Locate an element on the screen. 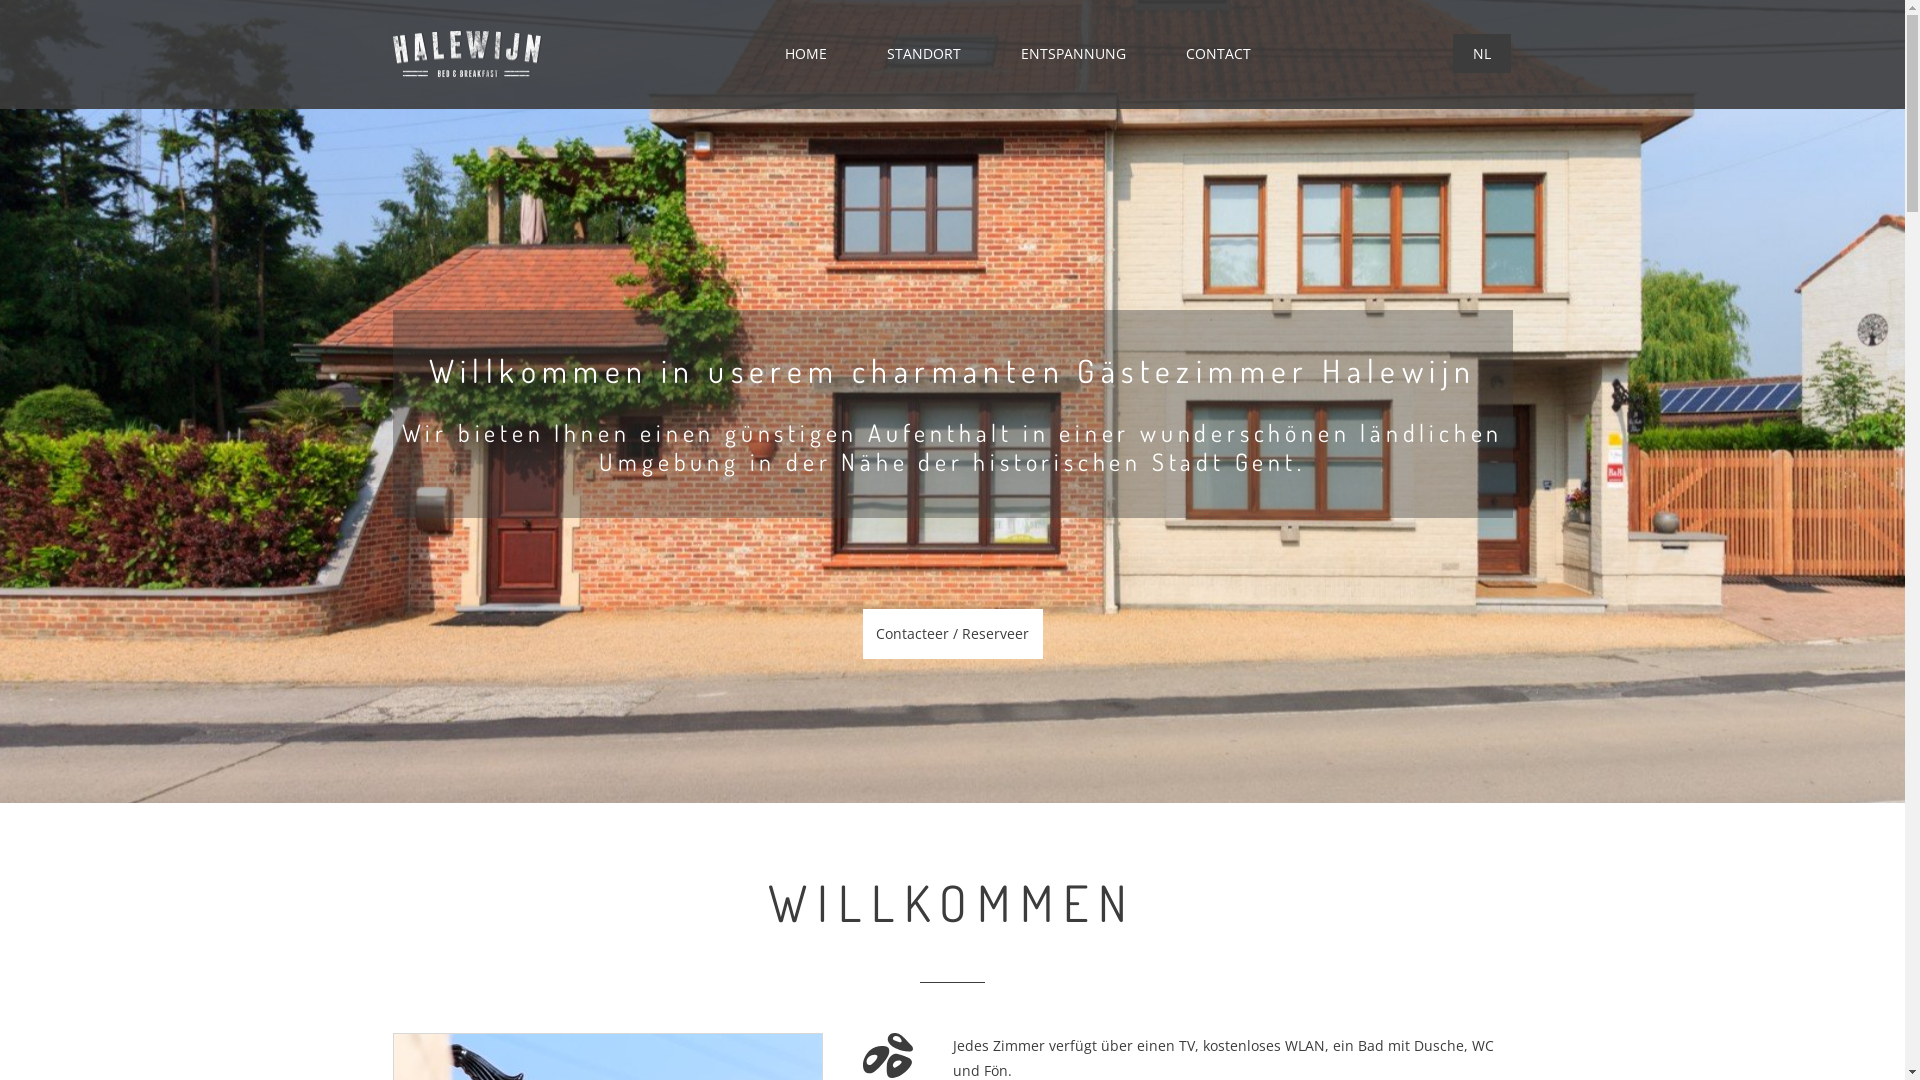  STANDORT is located at coordinates (922, 53).